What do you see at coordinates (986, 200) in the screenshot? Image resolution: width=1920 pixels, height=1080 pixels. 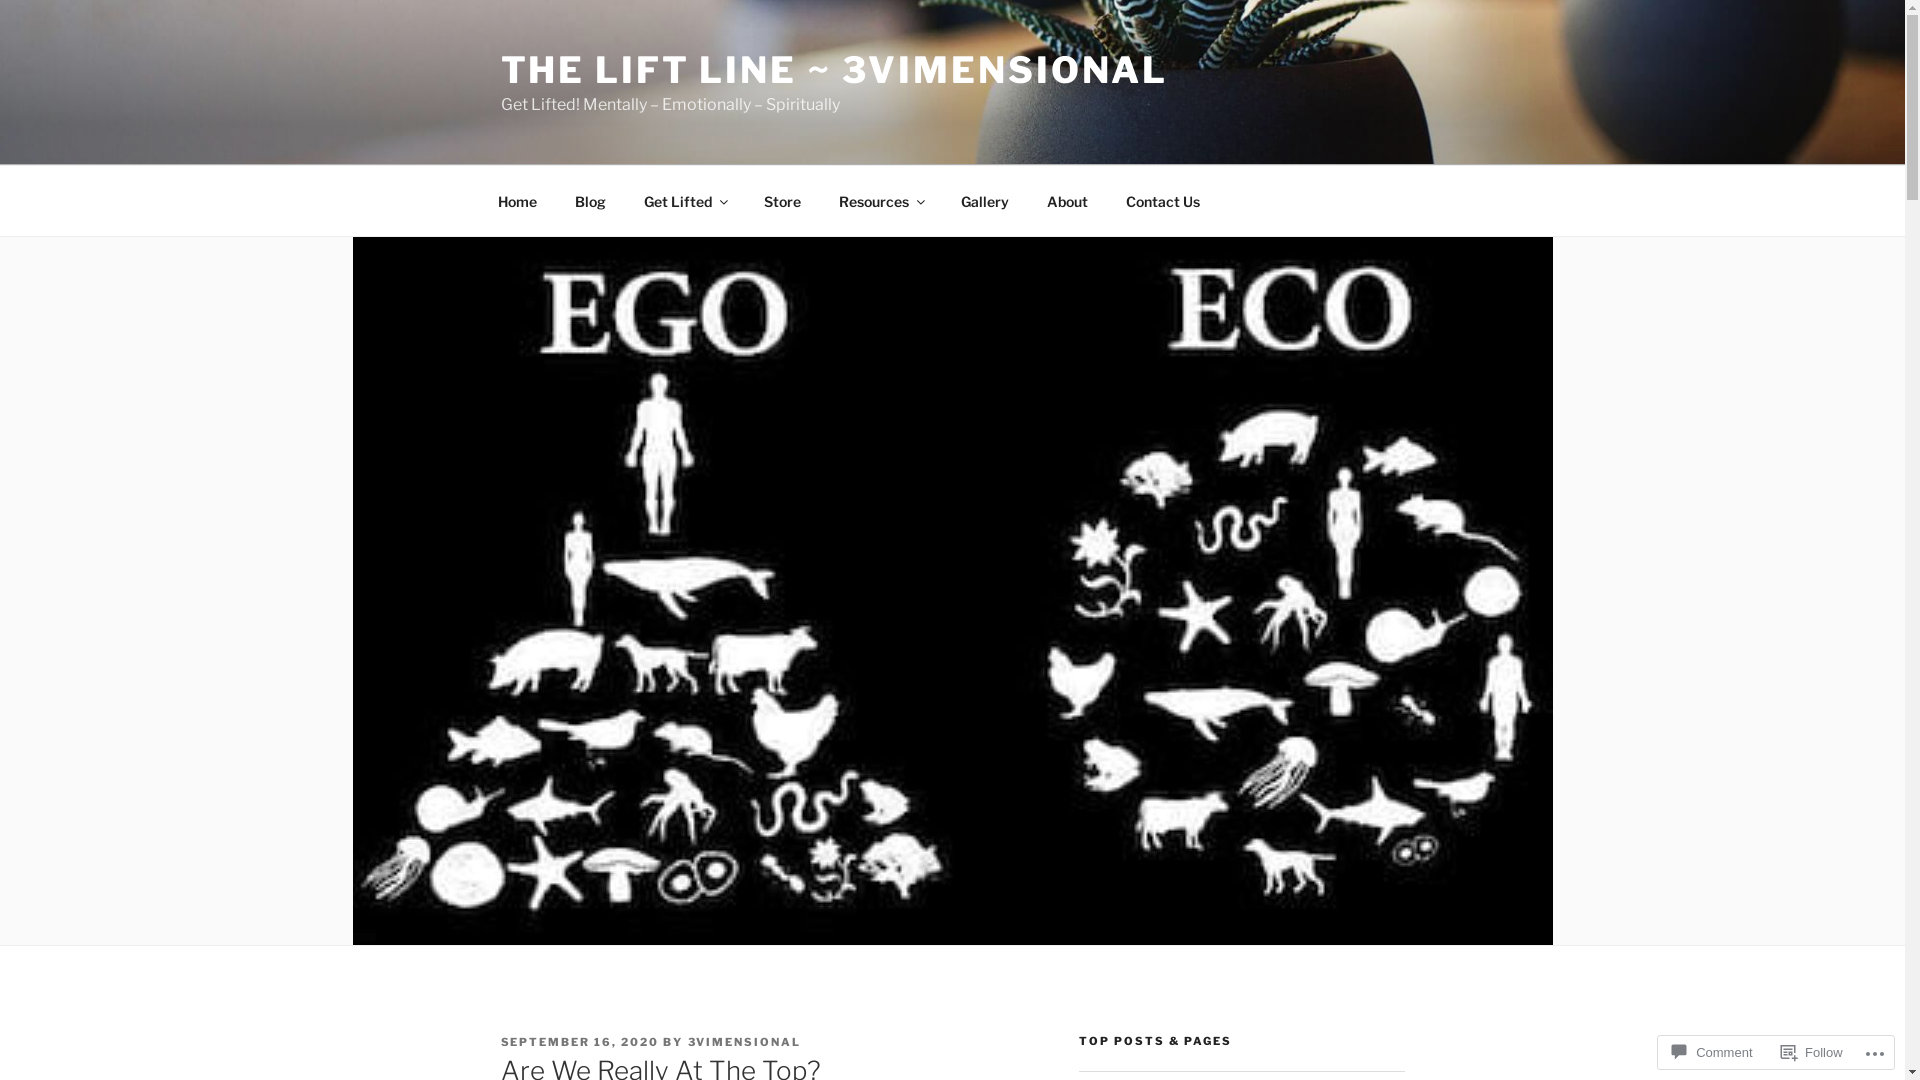 I see `Gallery` at bounding box center [986, 200].